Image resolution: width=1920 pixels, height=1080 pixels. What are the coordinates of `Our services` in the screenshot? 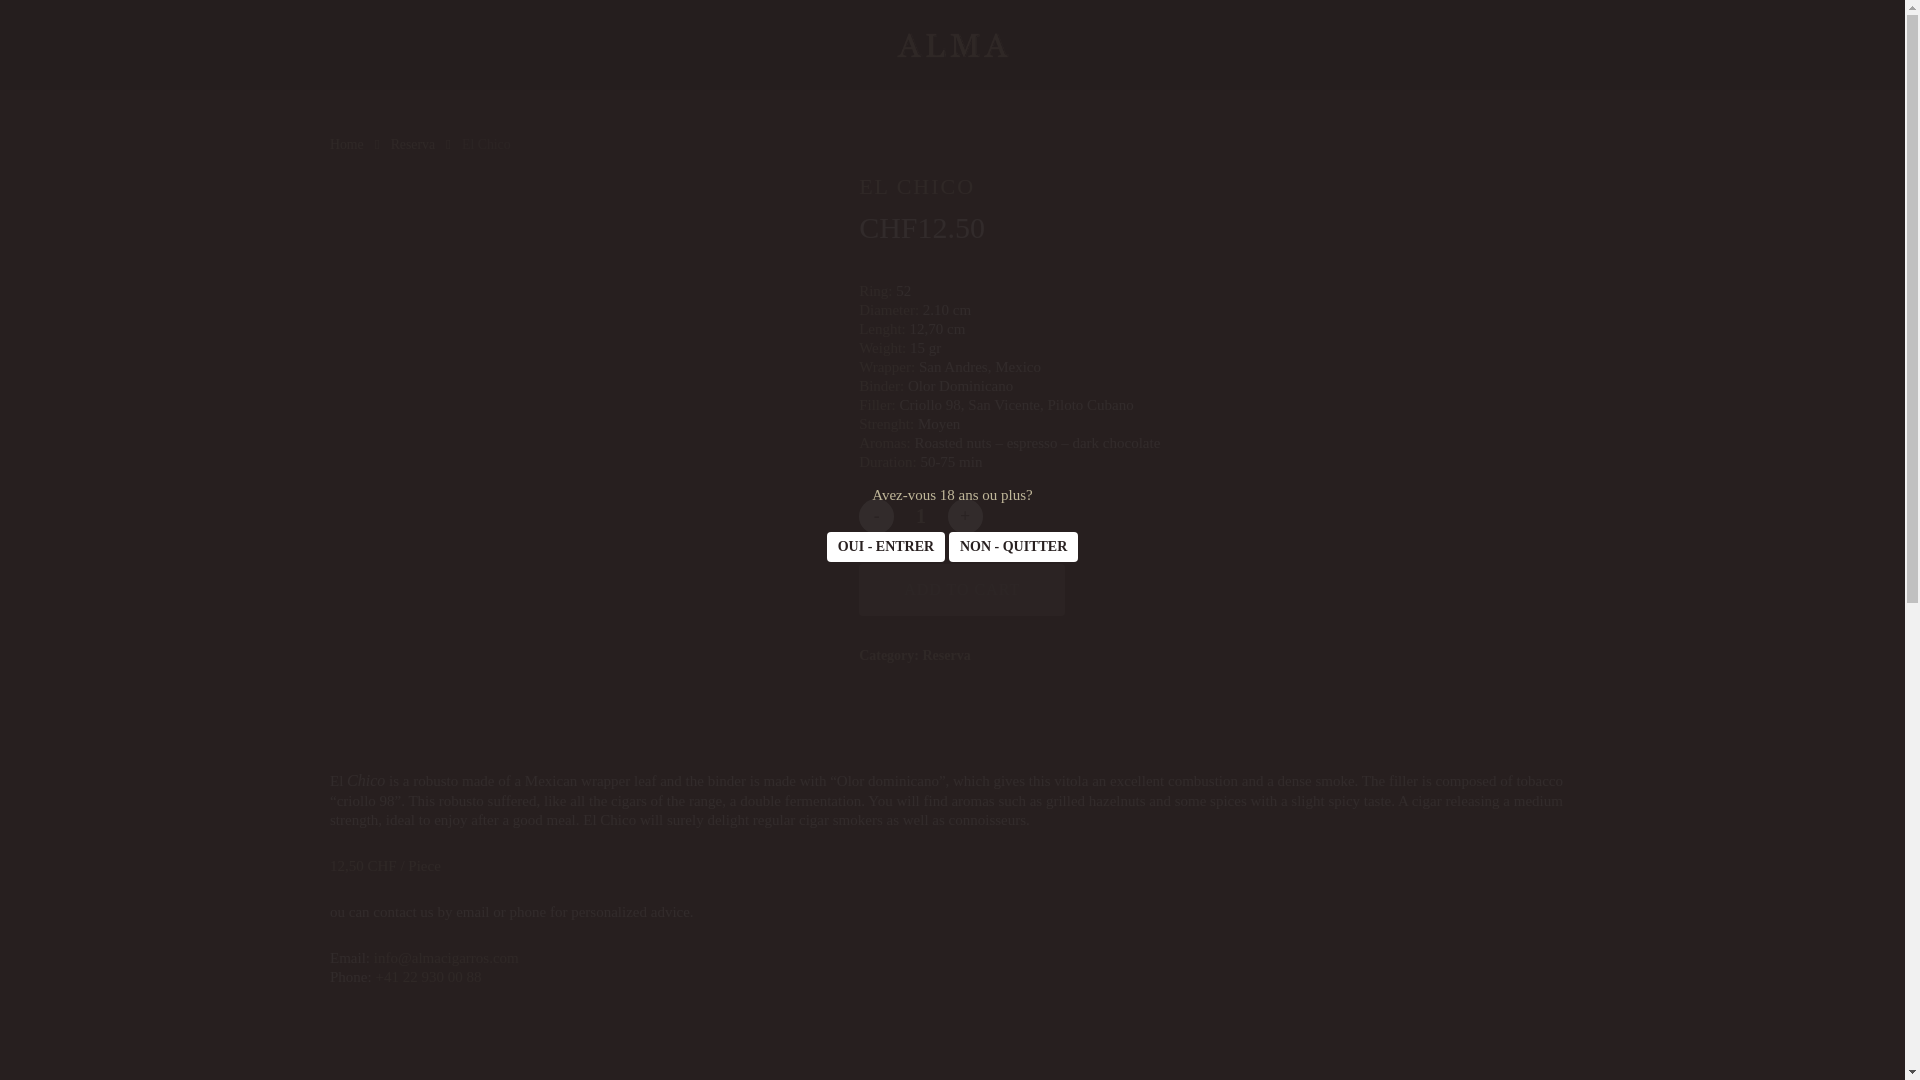 It's located at (528, 764).